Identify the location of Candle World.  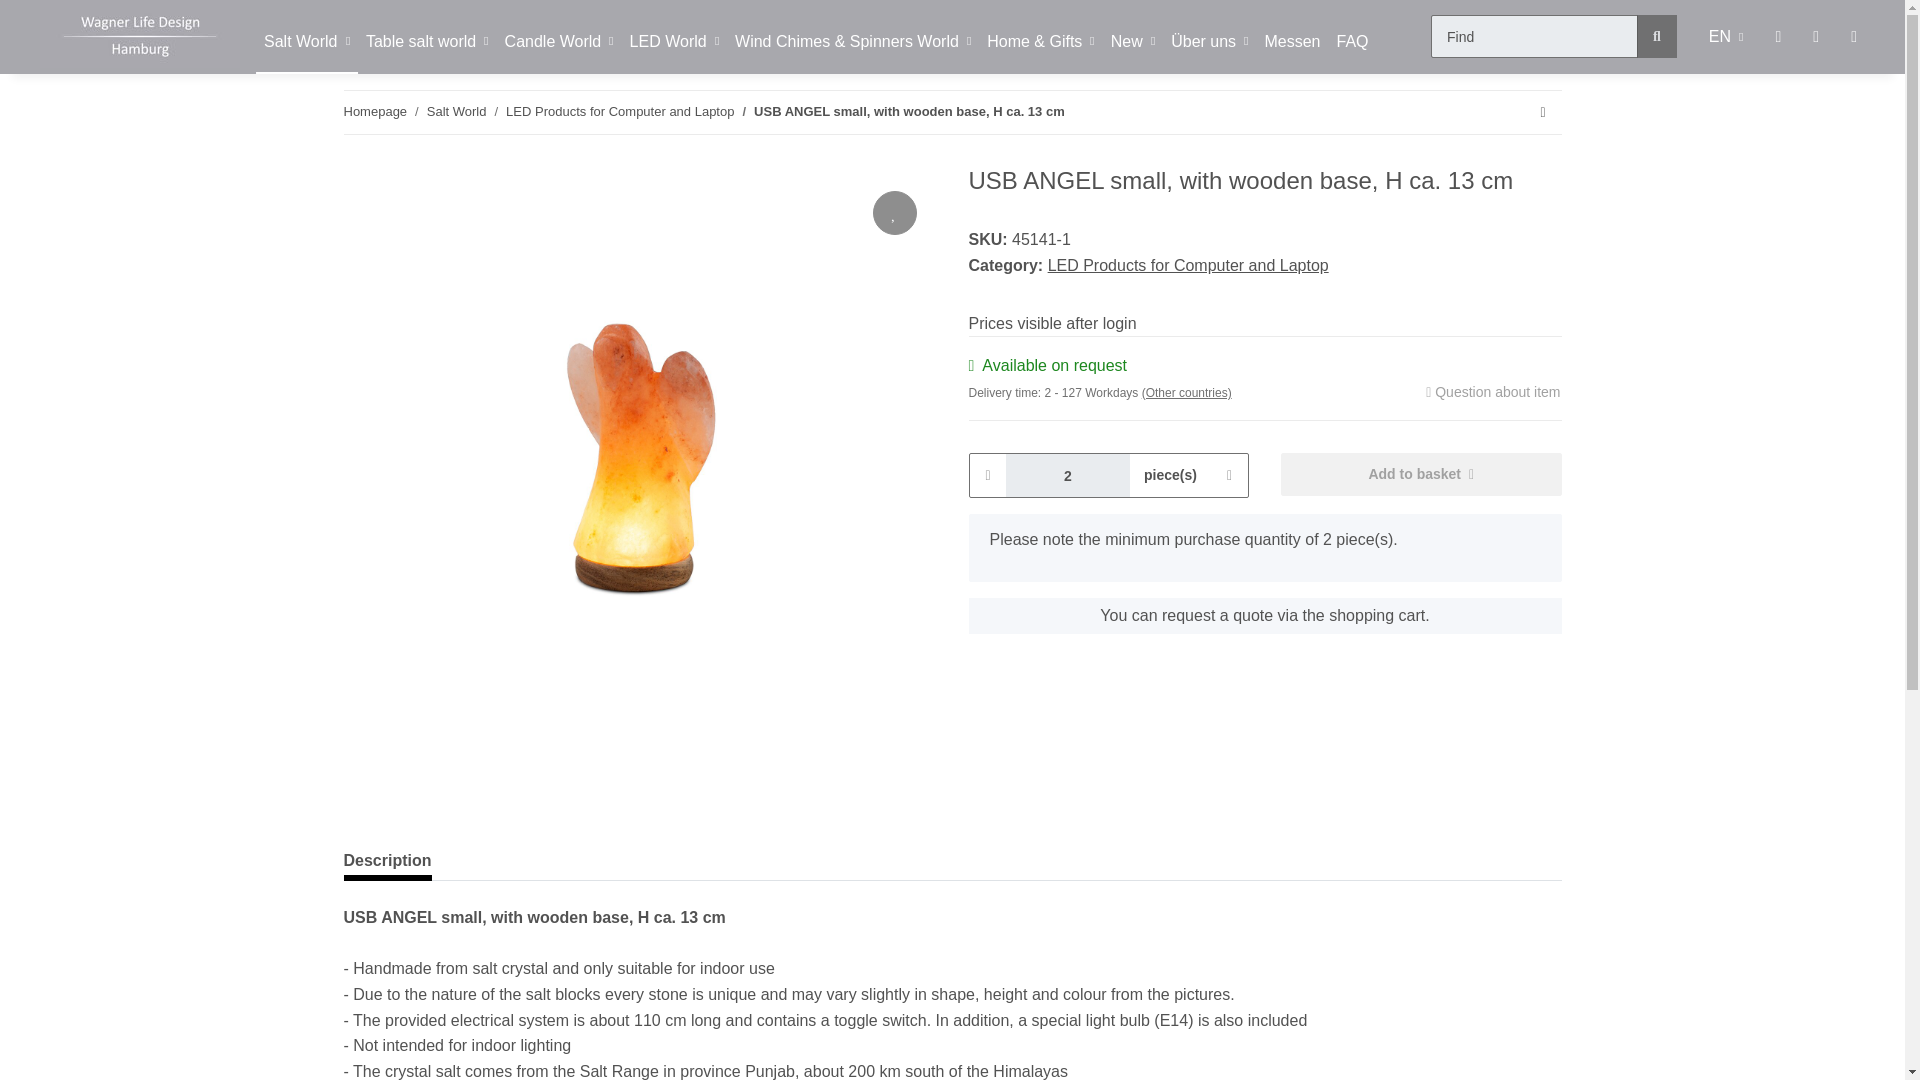
(560, 42).